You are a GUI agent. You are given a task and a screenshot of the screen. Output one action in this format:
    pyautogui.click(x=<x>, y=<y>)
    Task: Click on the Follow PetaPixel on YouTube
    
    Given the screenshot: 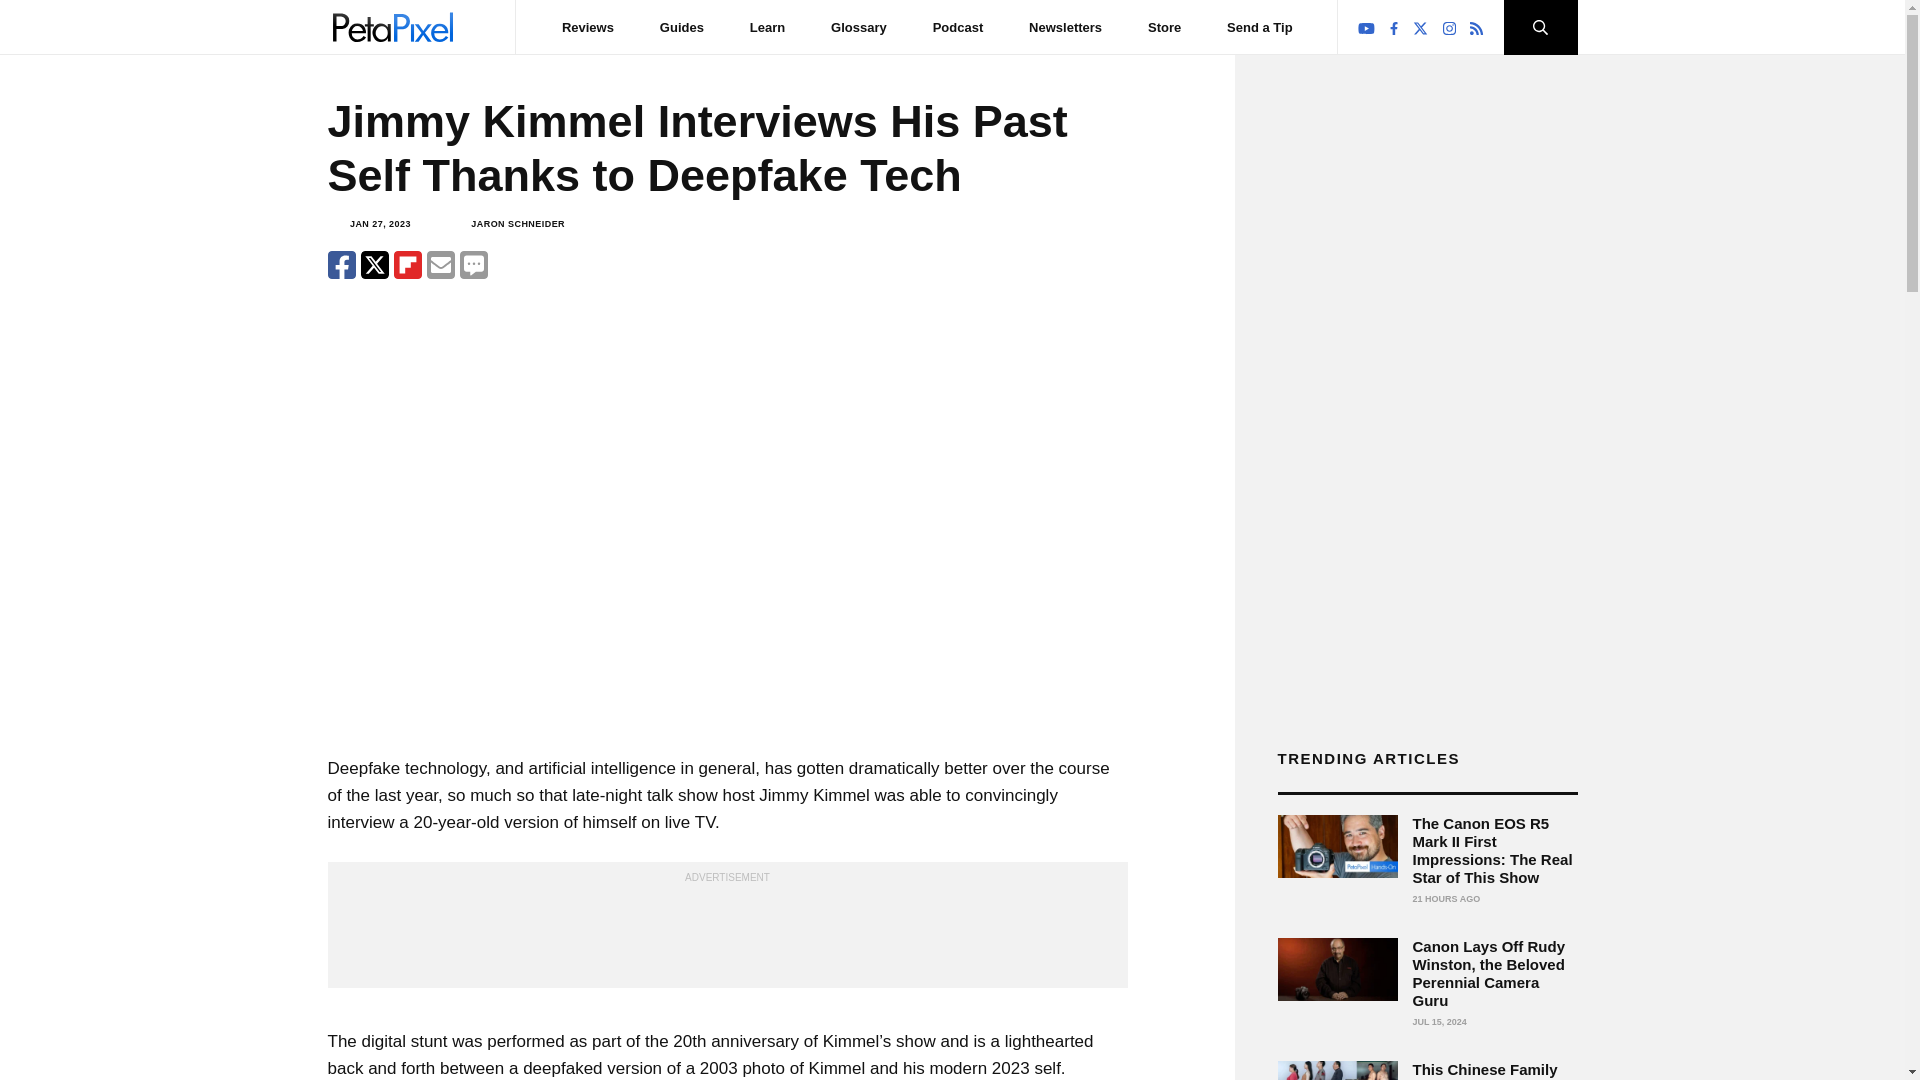 What is the action you would take?
    pyautogui.click(x=1366, y=28)
    